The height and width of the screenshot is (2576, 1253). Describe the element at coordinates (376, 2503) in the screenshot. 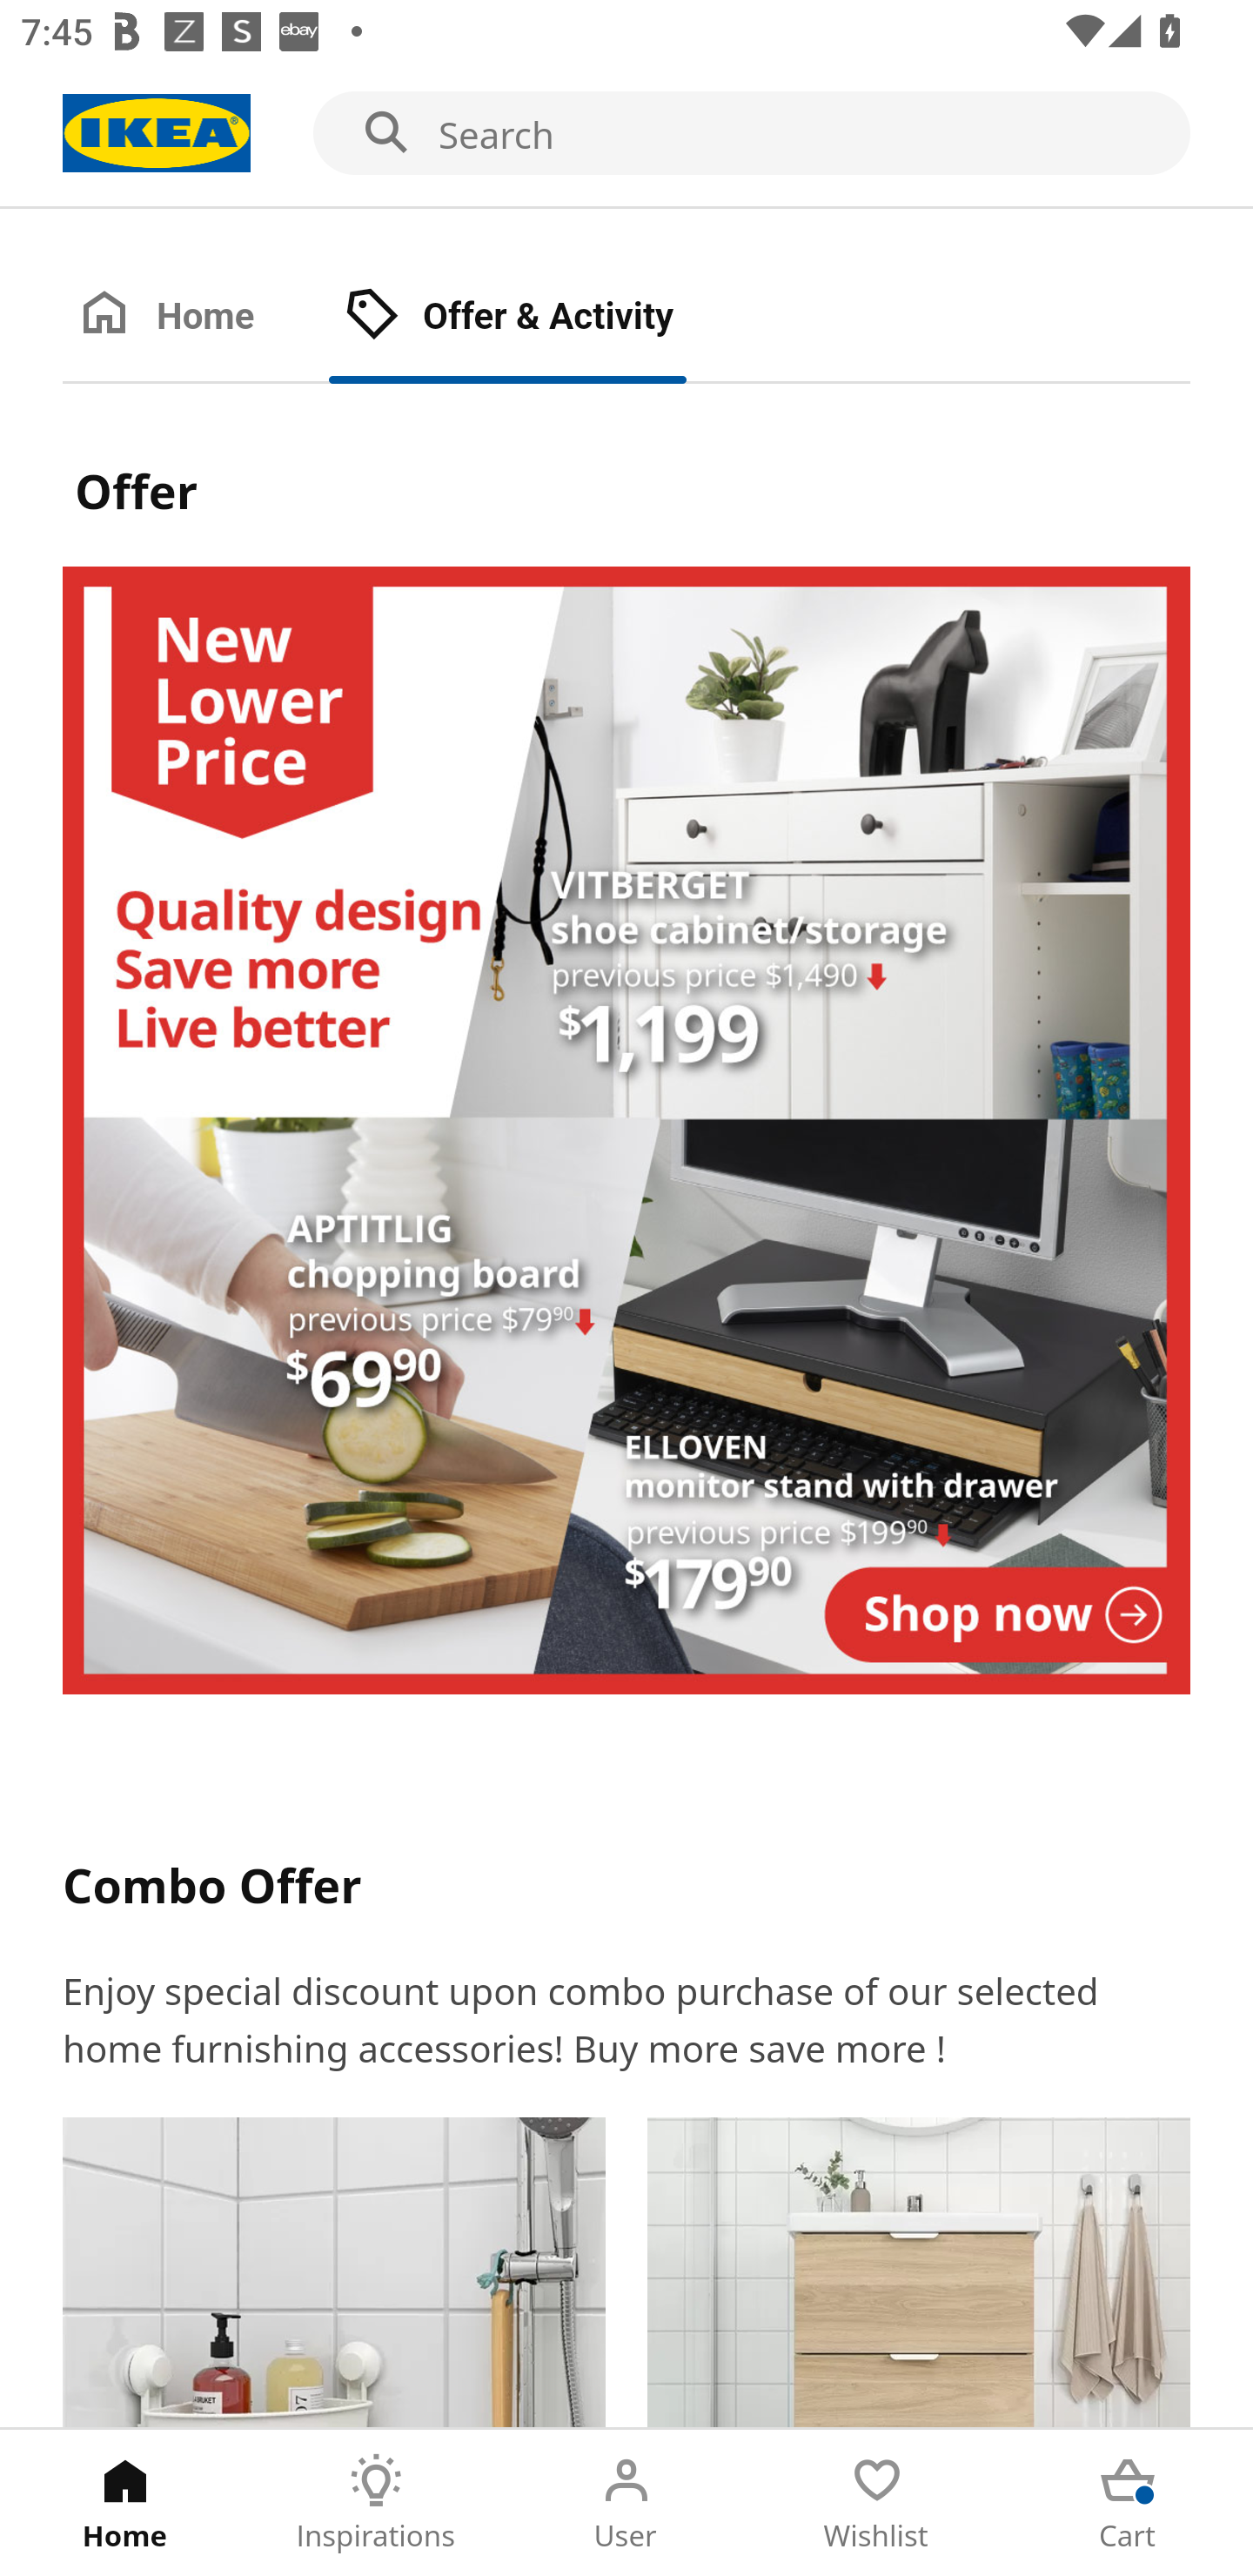

I see `Inspirations
Tab 2 of 5` at that location.